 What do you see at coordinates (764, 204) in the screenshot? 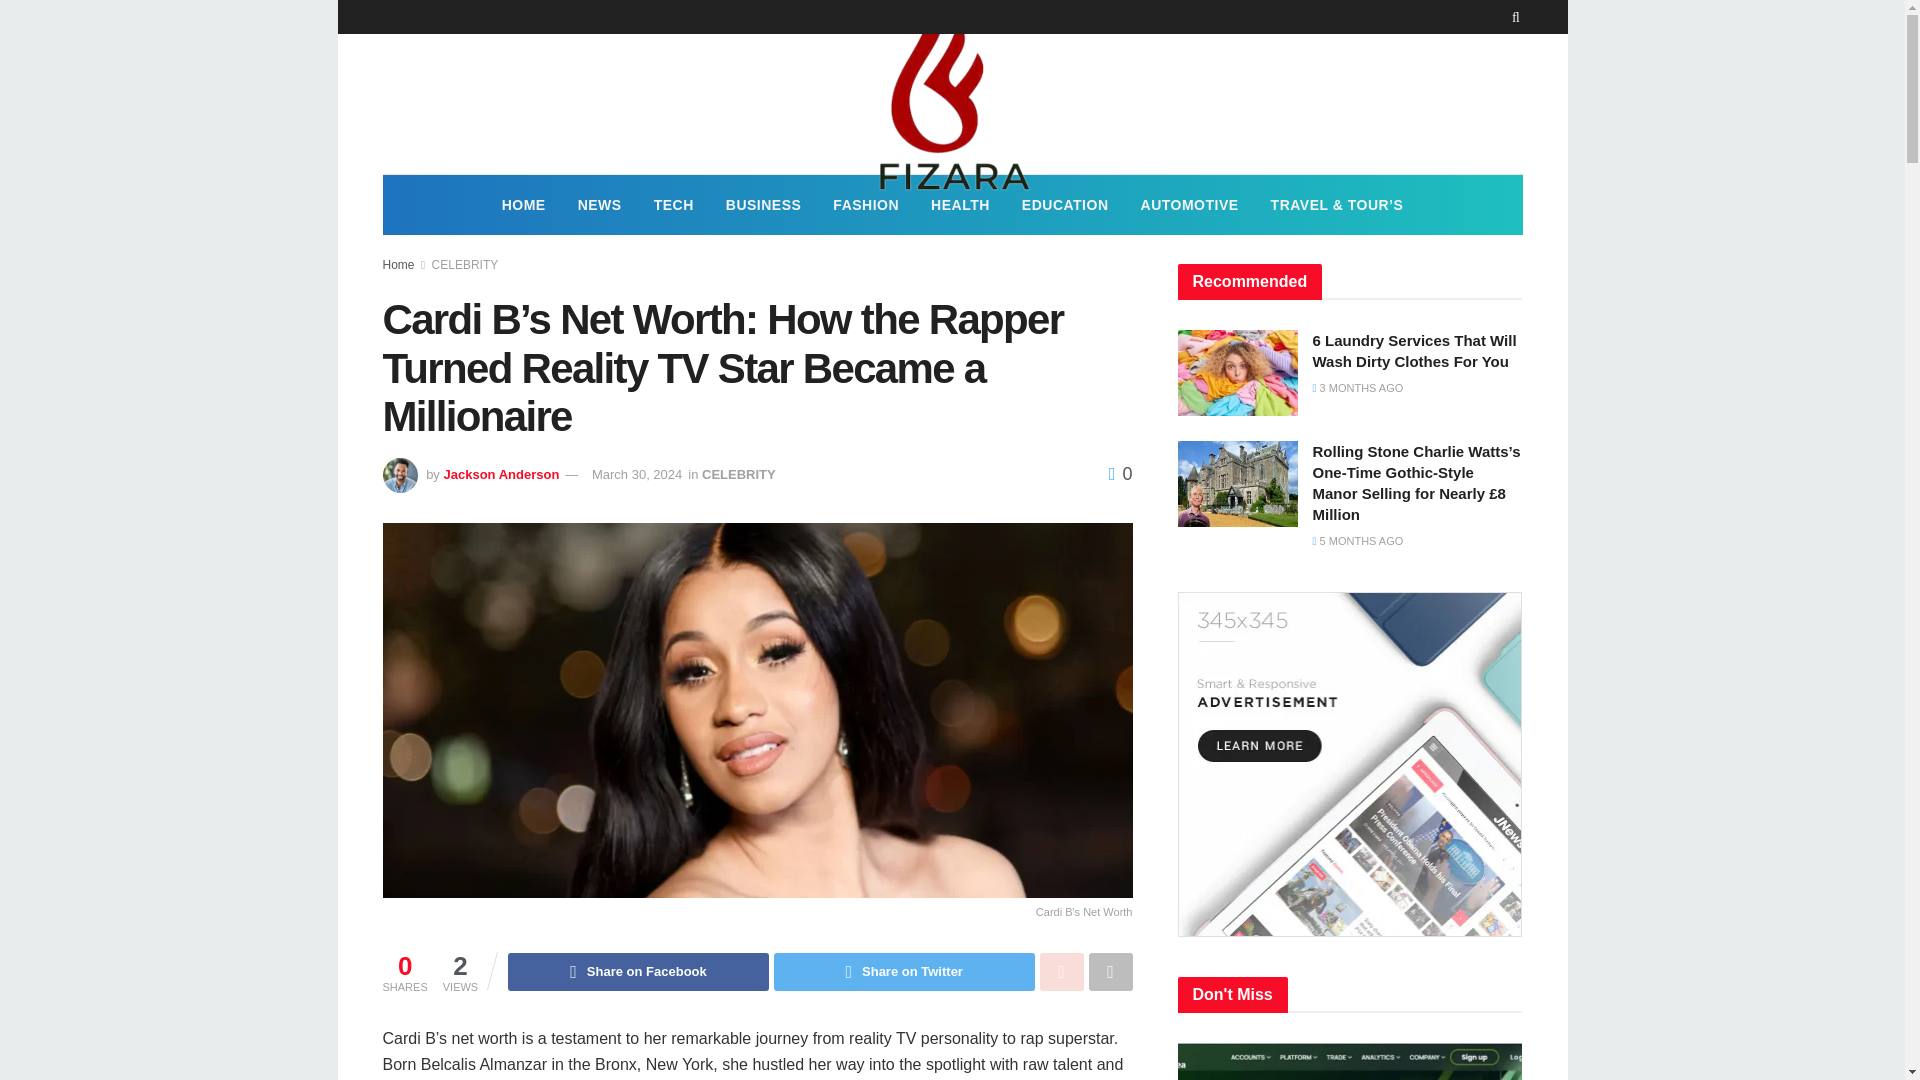
I see `BUSINESS` at bounding box center [764, 204].